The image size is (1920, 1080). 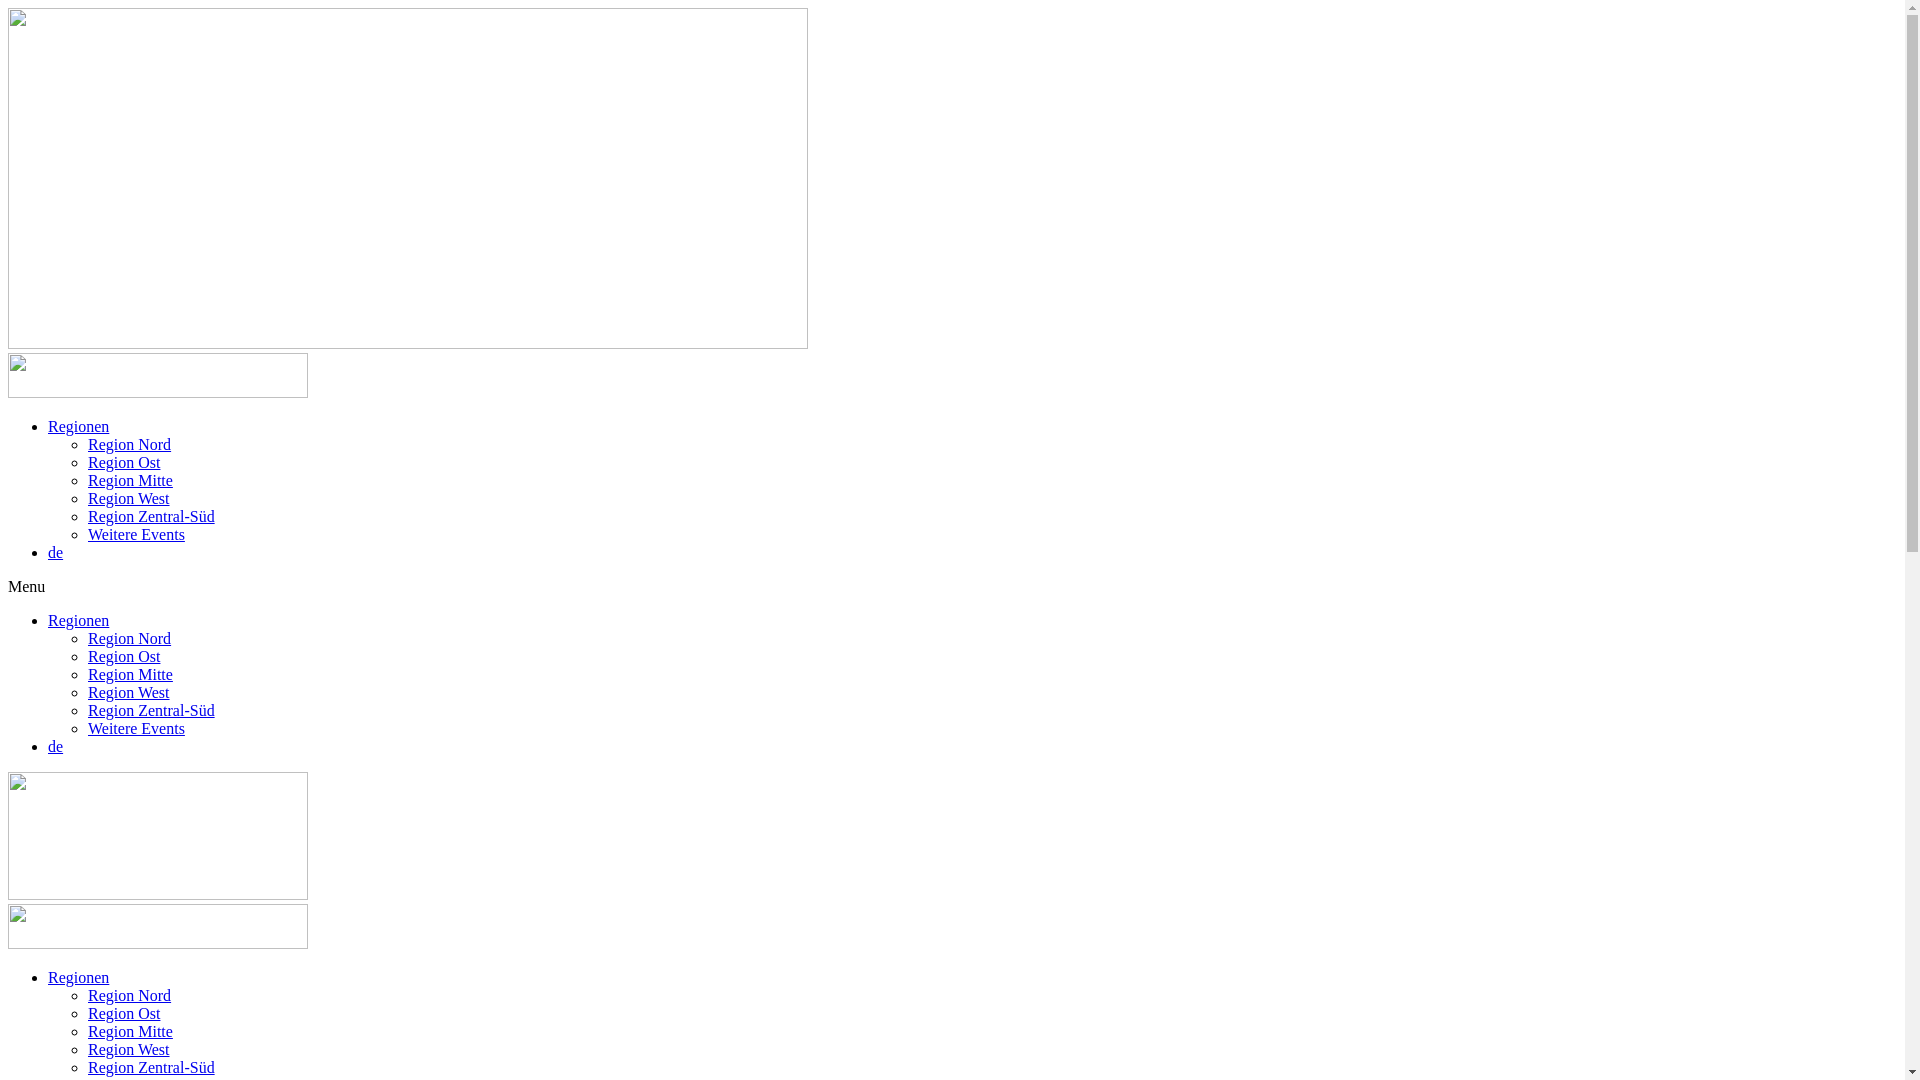 What do you see at coordinates (78, 426) in the screenshot?
I see `Regionen` at bounding box center [78, 426].